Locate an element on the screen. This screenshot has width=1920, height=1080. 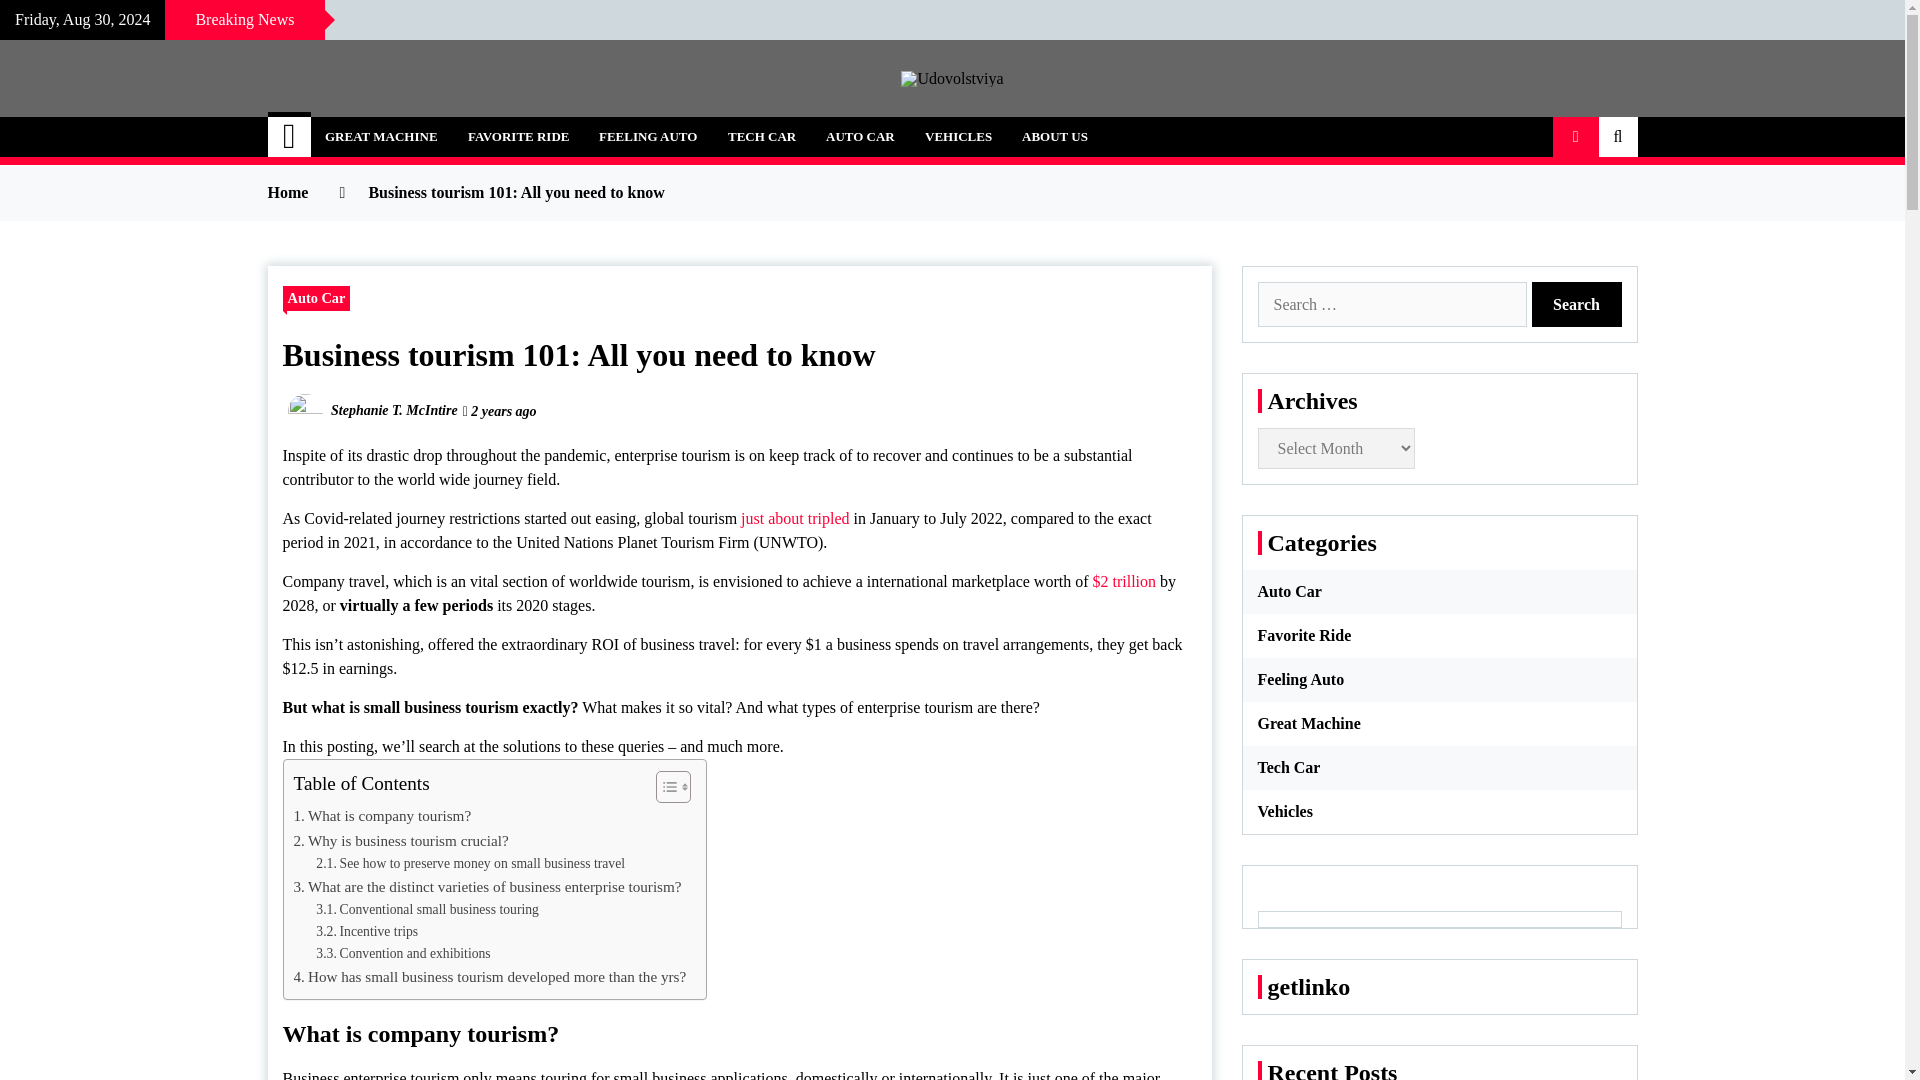
ABOUT US is located at coordinates (1054, 136).